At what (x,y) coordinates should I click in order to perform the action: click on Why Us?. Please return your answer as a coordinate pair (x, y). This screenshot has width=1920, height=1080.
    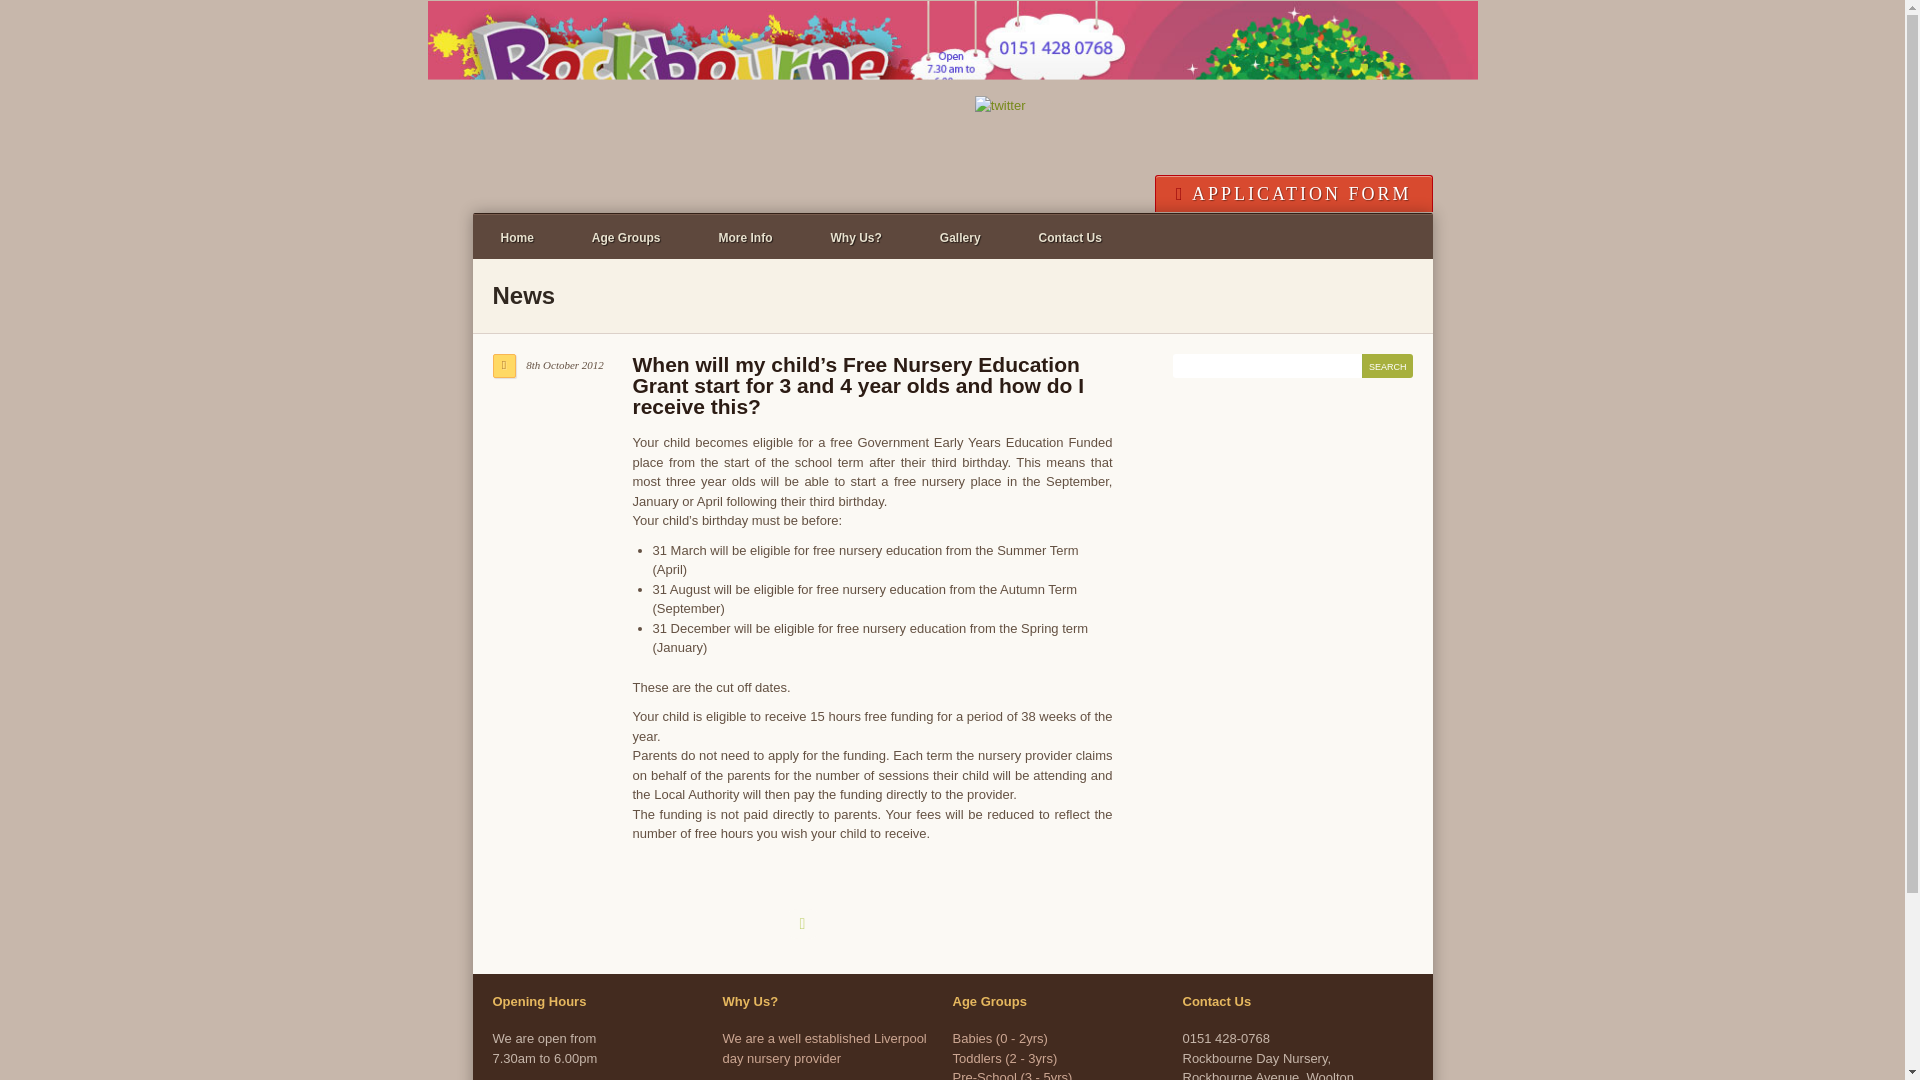
    Looking at the image, I should click on (856, 238).